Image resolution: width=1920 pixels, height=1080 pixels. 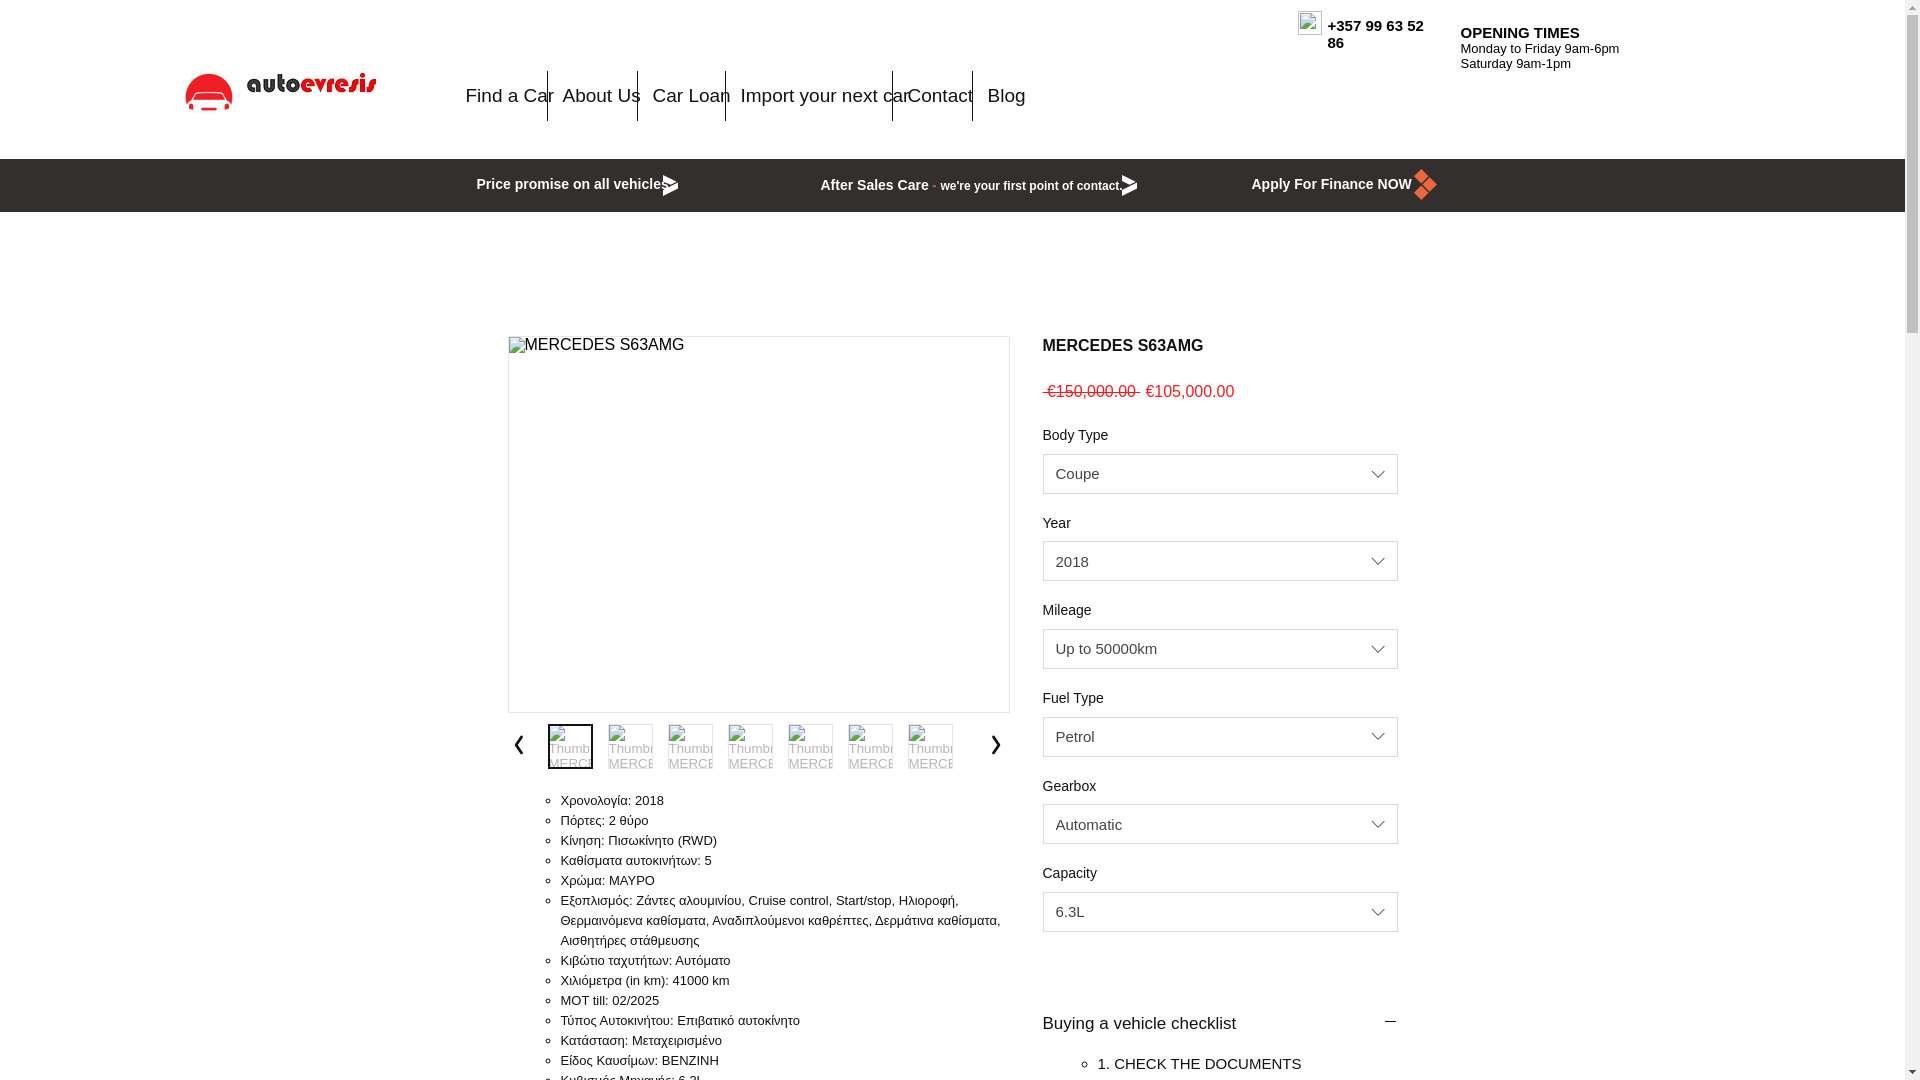 What do you see at coordinates (1220, 648) in the screenshot?
I see `Up to 50000km` at bounding box center [1220, 648].